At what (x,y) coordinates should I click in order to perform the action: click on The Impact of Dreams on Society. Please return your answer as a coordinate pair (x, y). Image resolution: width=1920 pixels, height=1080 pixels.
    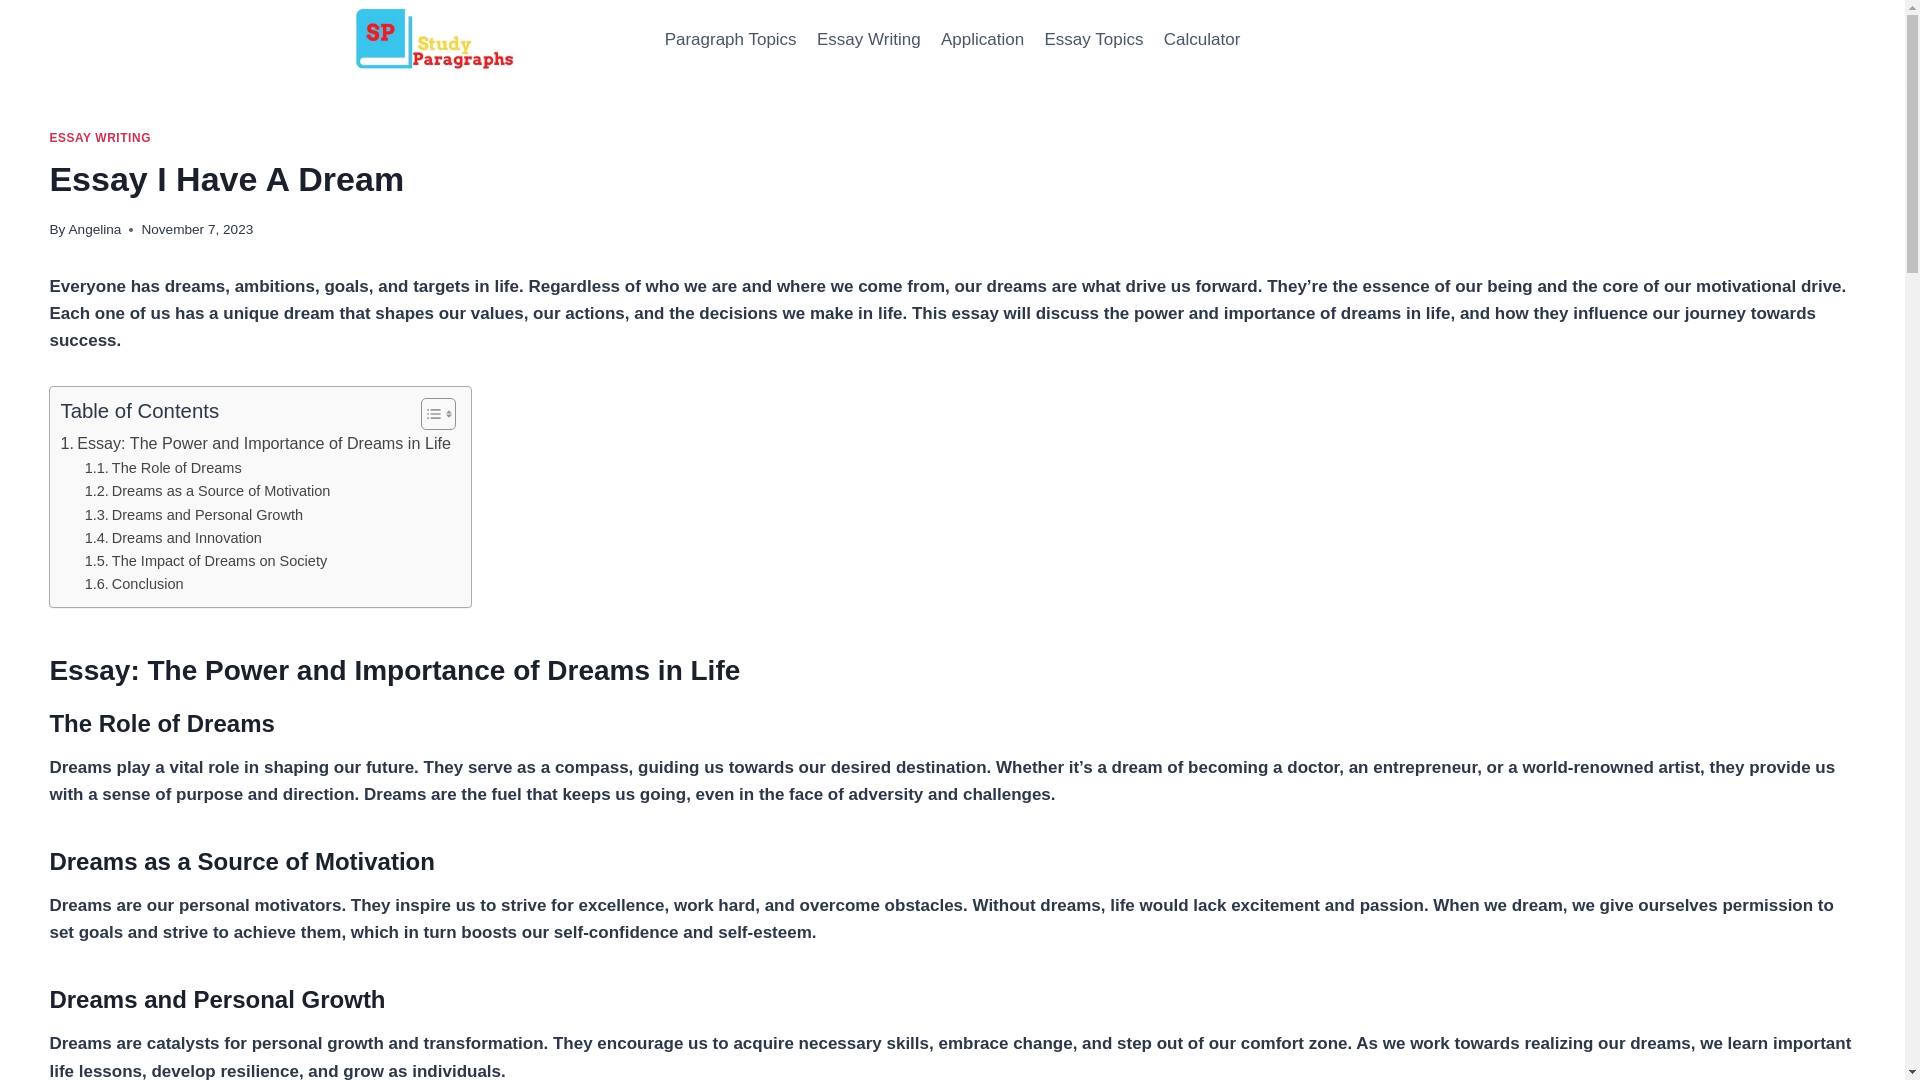
    Looking at the image, I should click on (206, 561).